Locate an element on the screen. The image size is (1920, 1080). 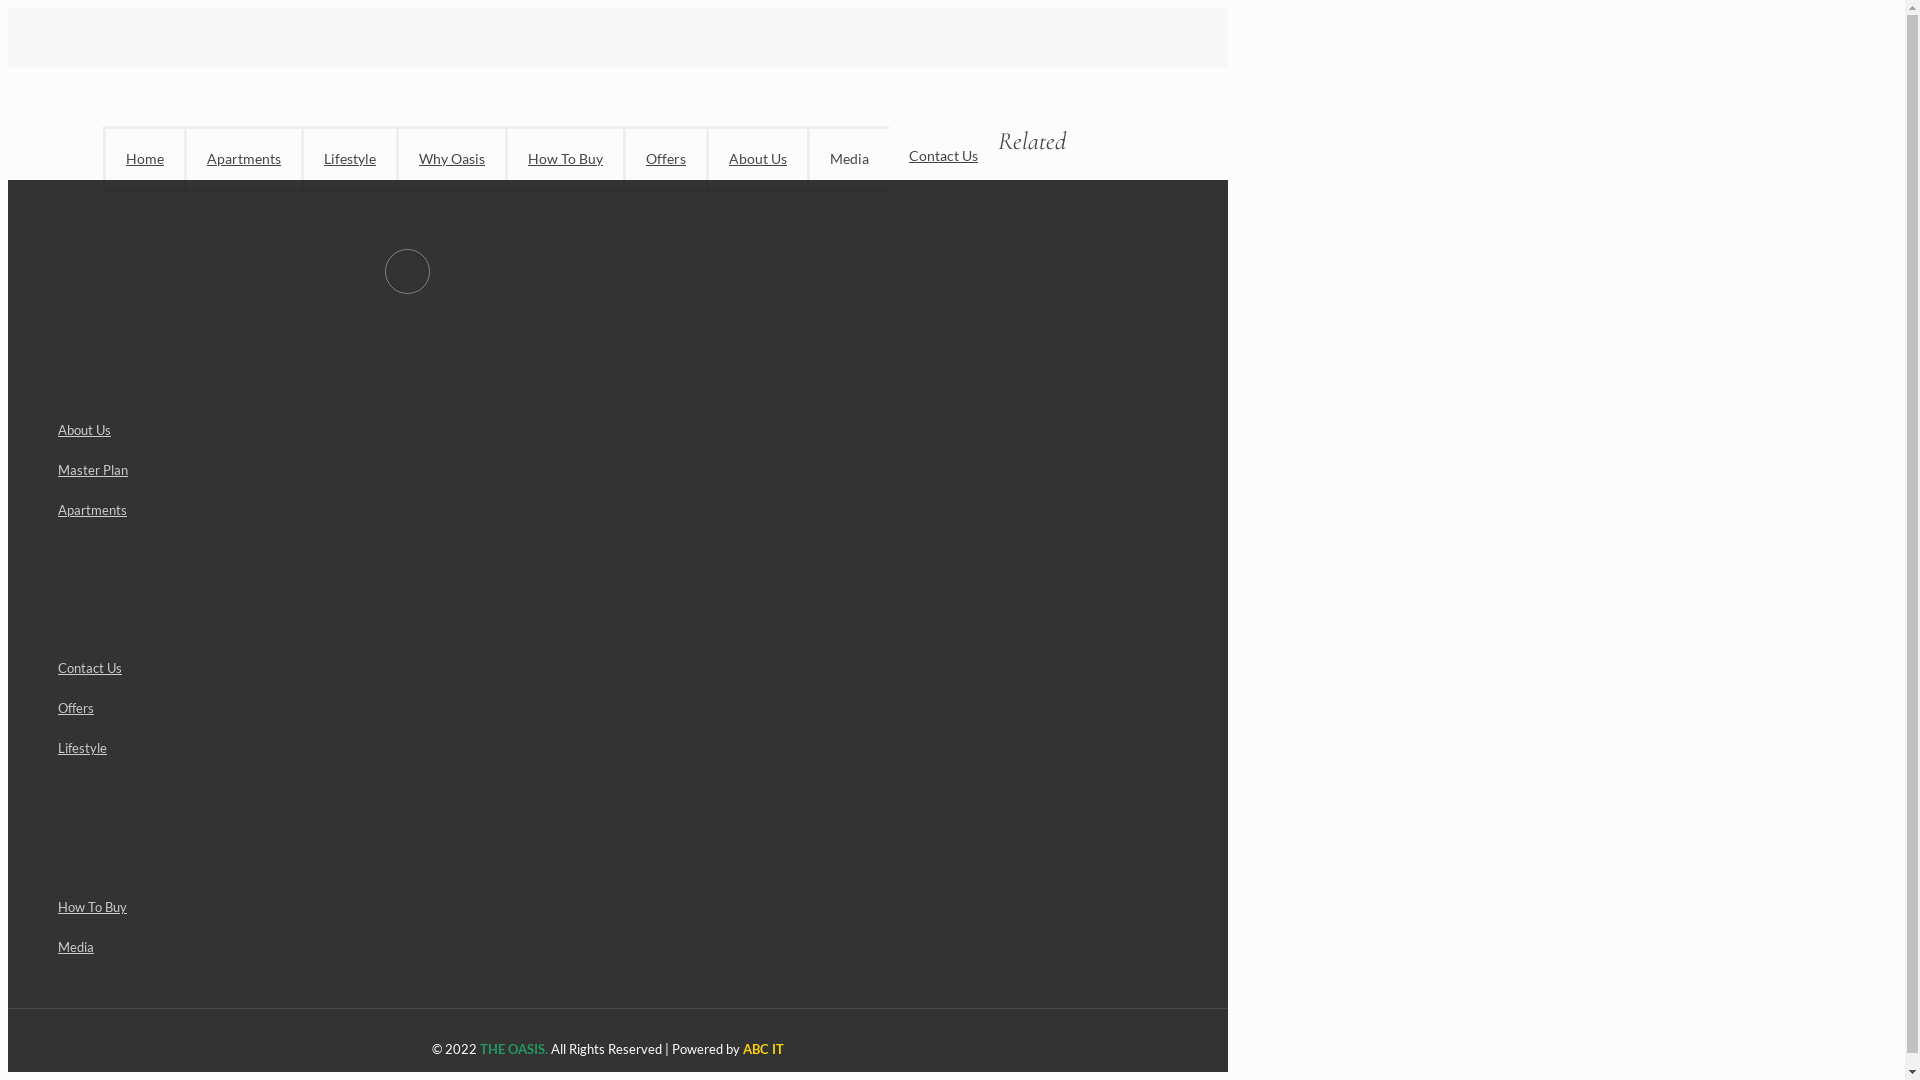
Media is located at coordinates (628, 948).